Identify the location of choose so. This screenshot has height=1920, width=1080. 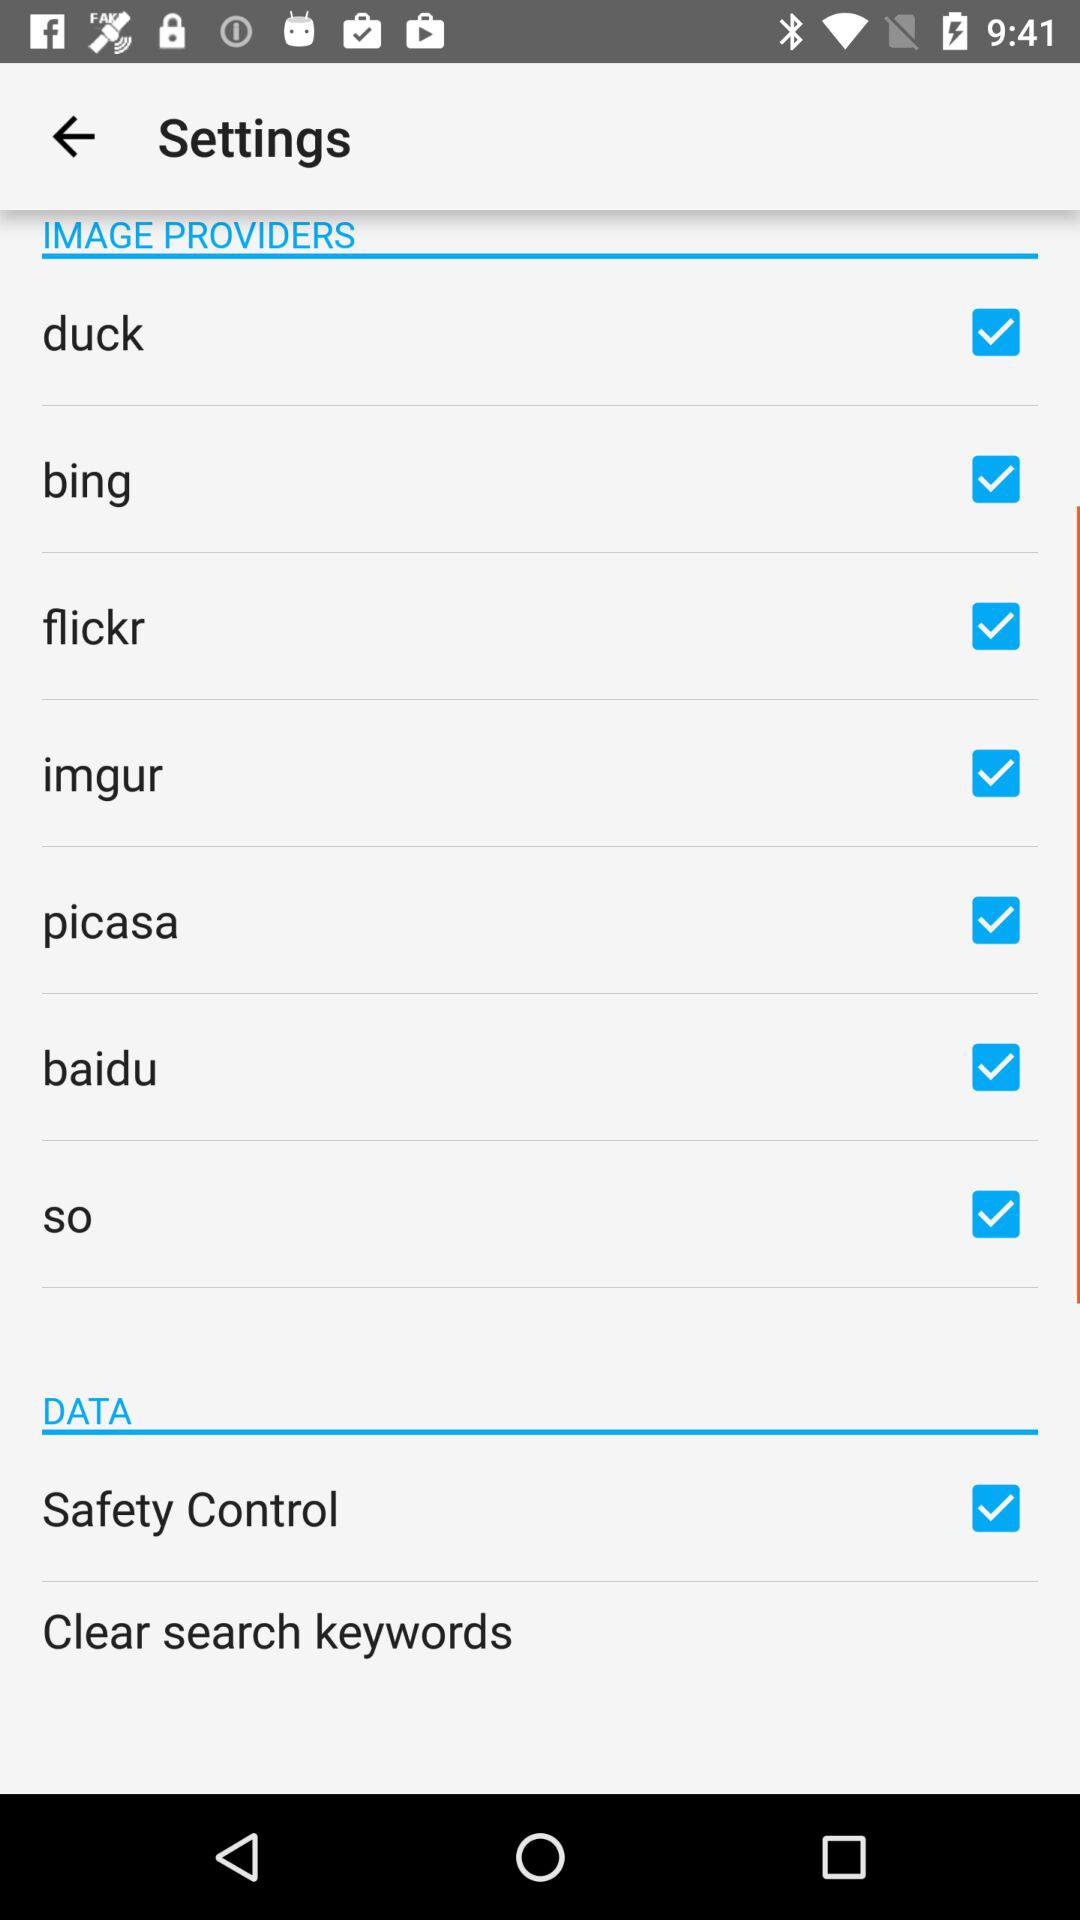
(996, 1213).